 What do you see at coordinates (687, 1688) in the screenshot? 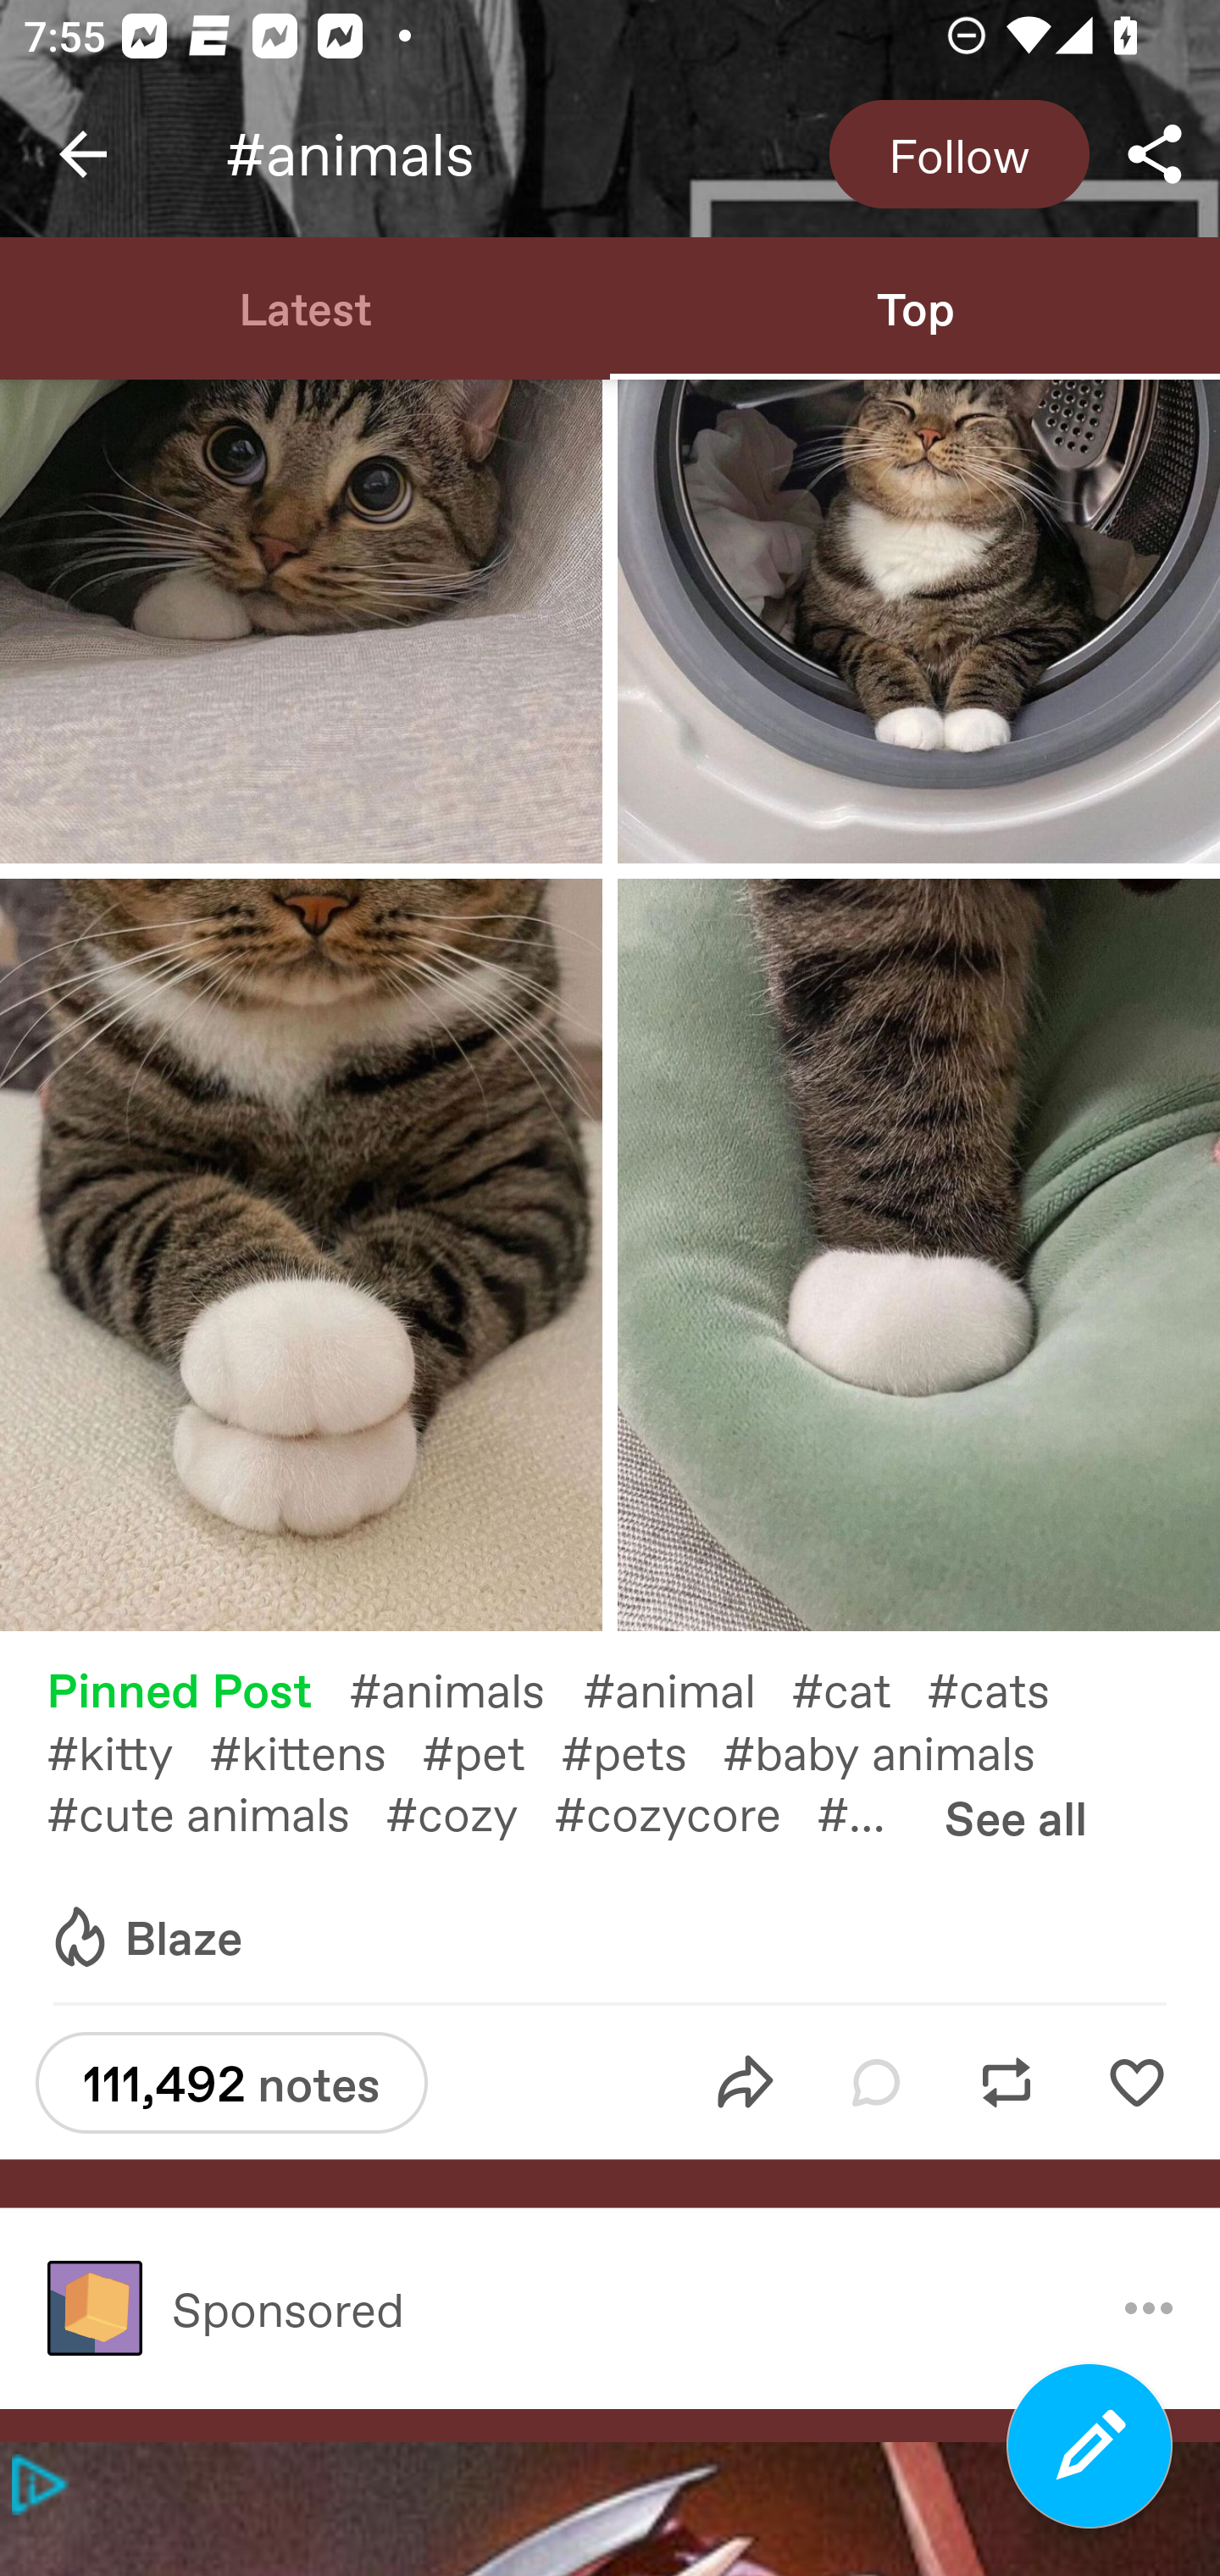
I see `#animal` at bounding box center [687, 1688].